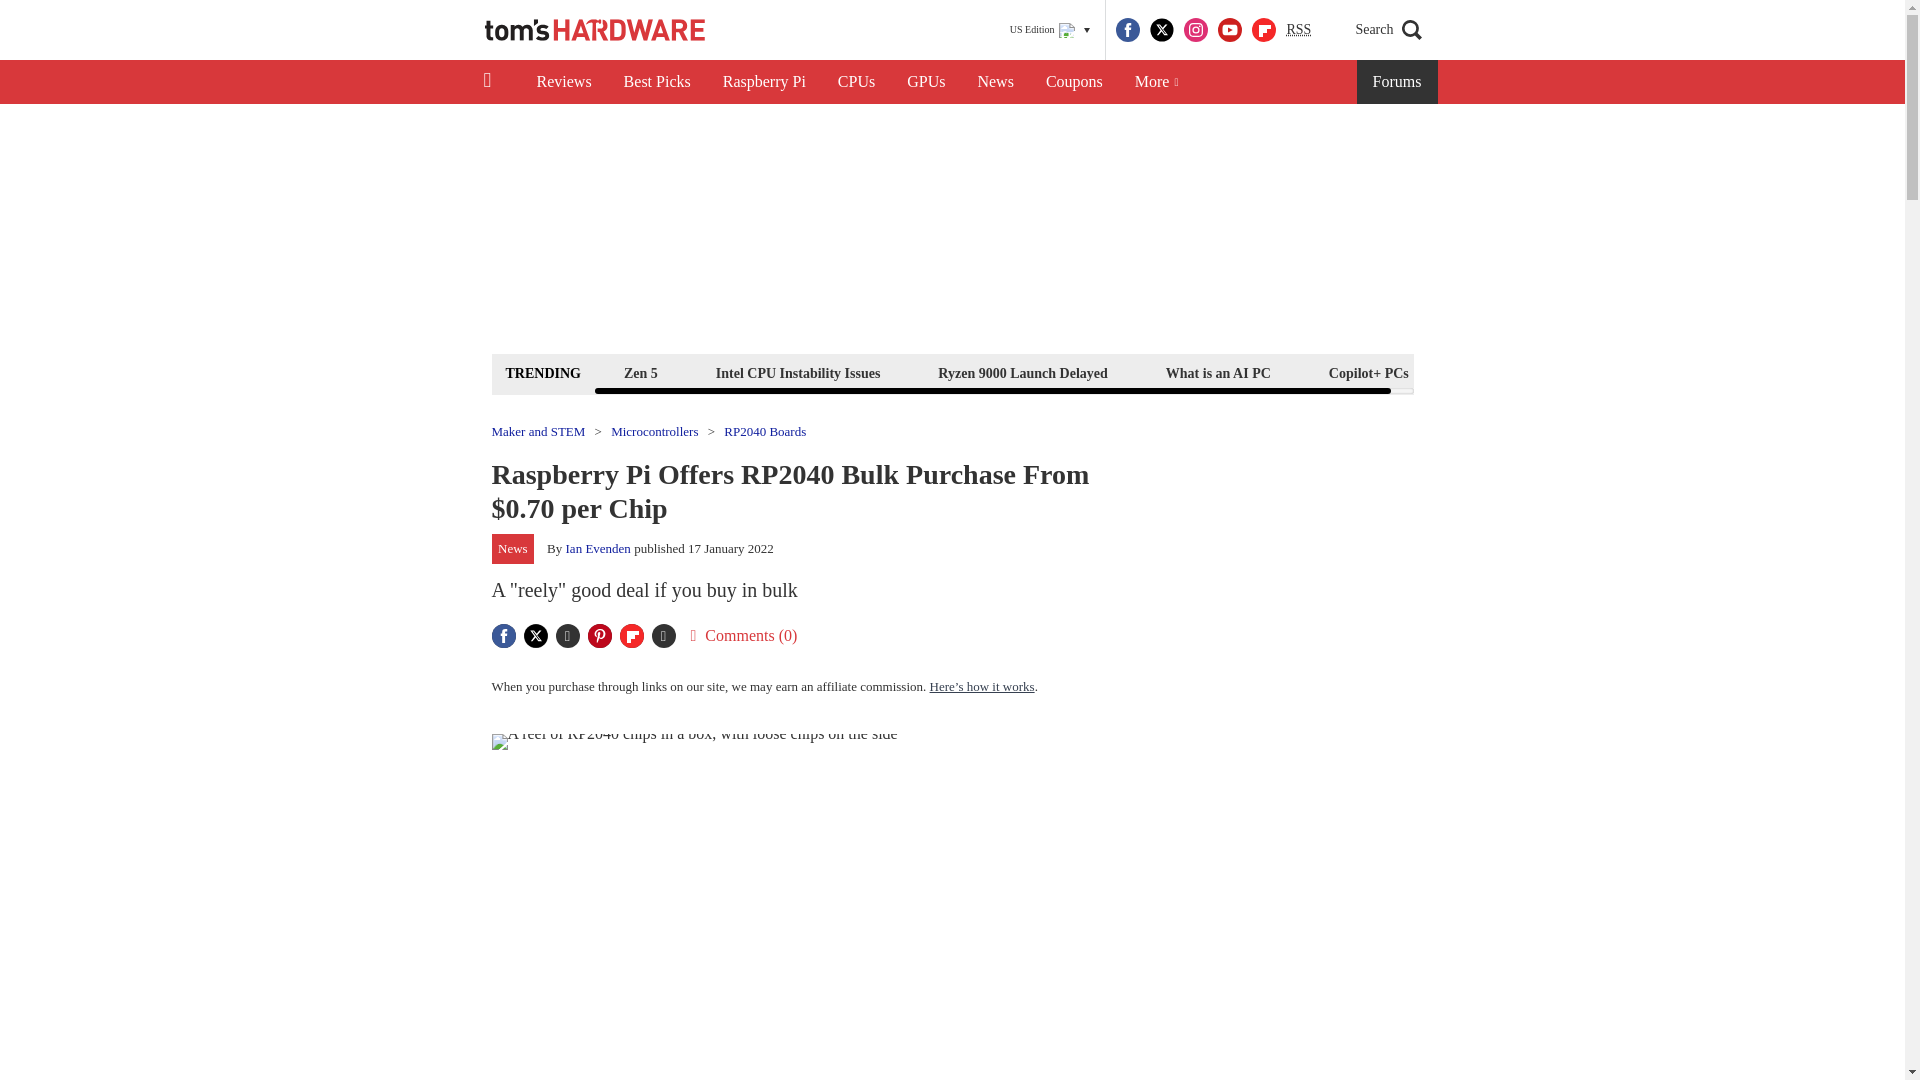 This screenshot has height=1080, width=1920. I want to click on GPUs, so click(926, 82).